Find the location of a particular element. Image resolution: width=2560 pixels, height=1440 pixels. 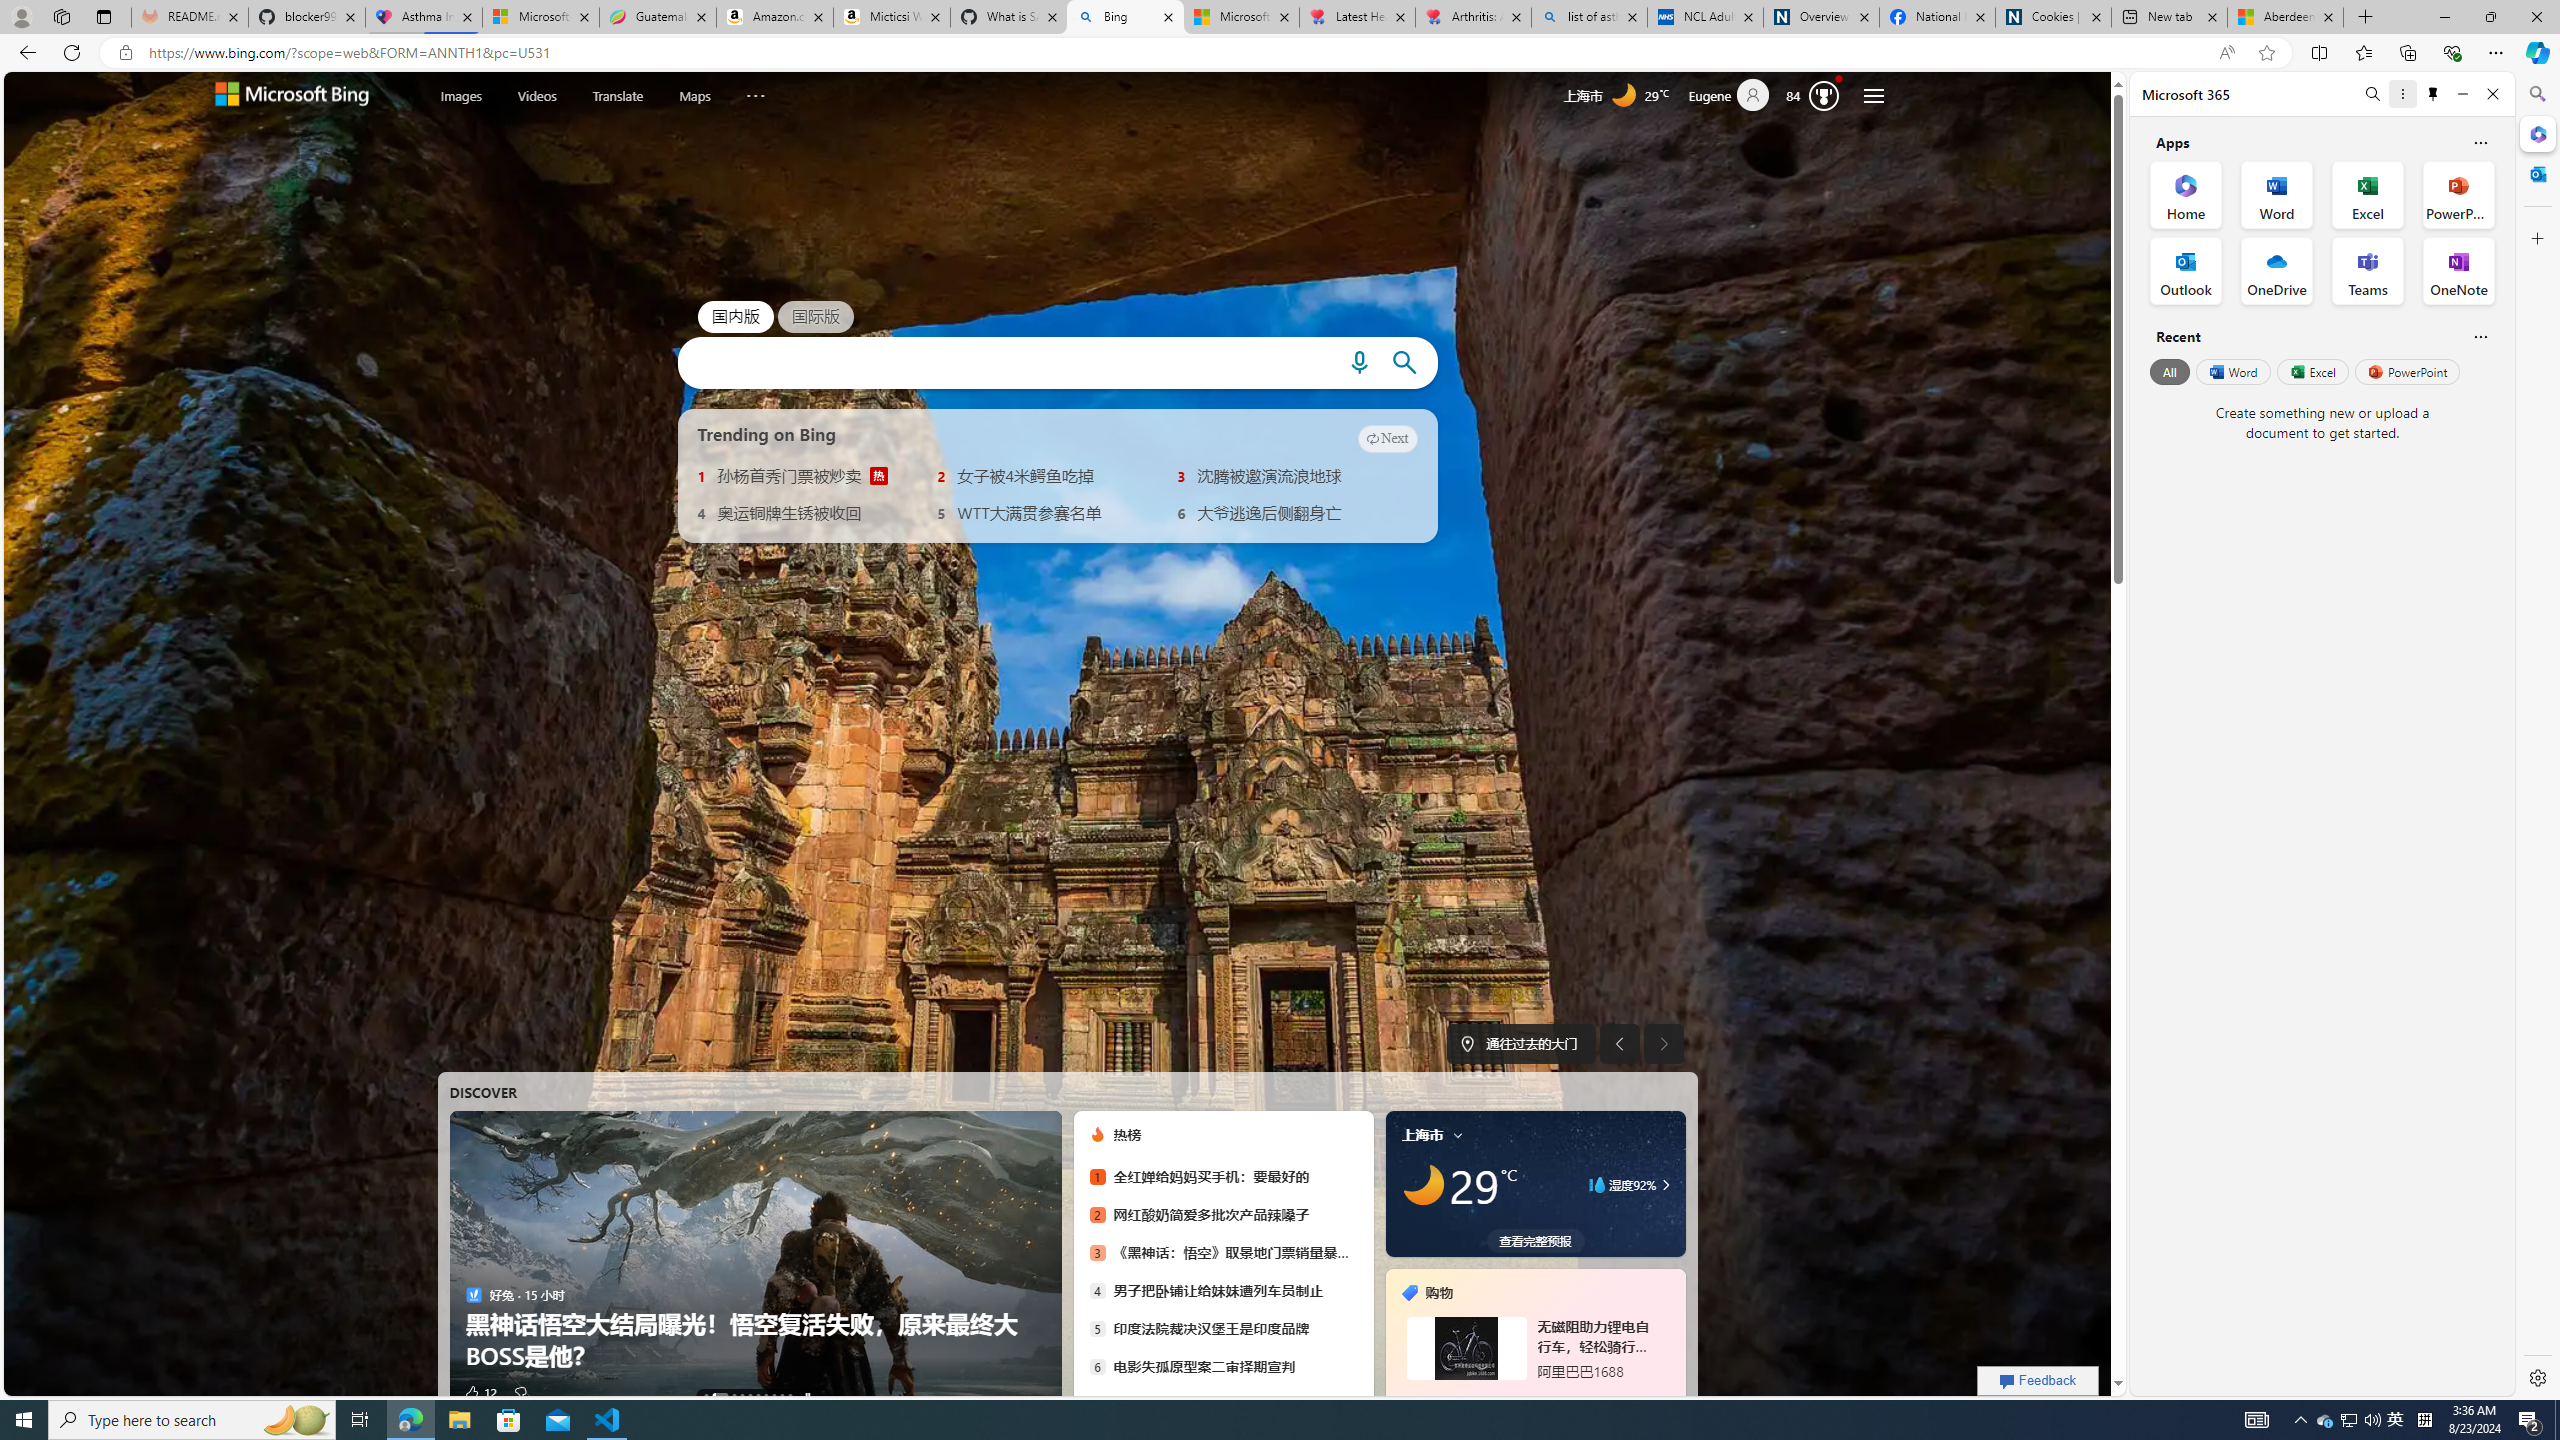

Images is located at coordinates (460, 96).